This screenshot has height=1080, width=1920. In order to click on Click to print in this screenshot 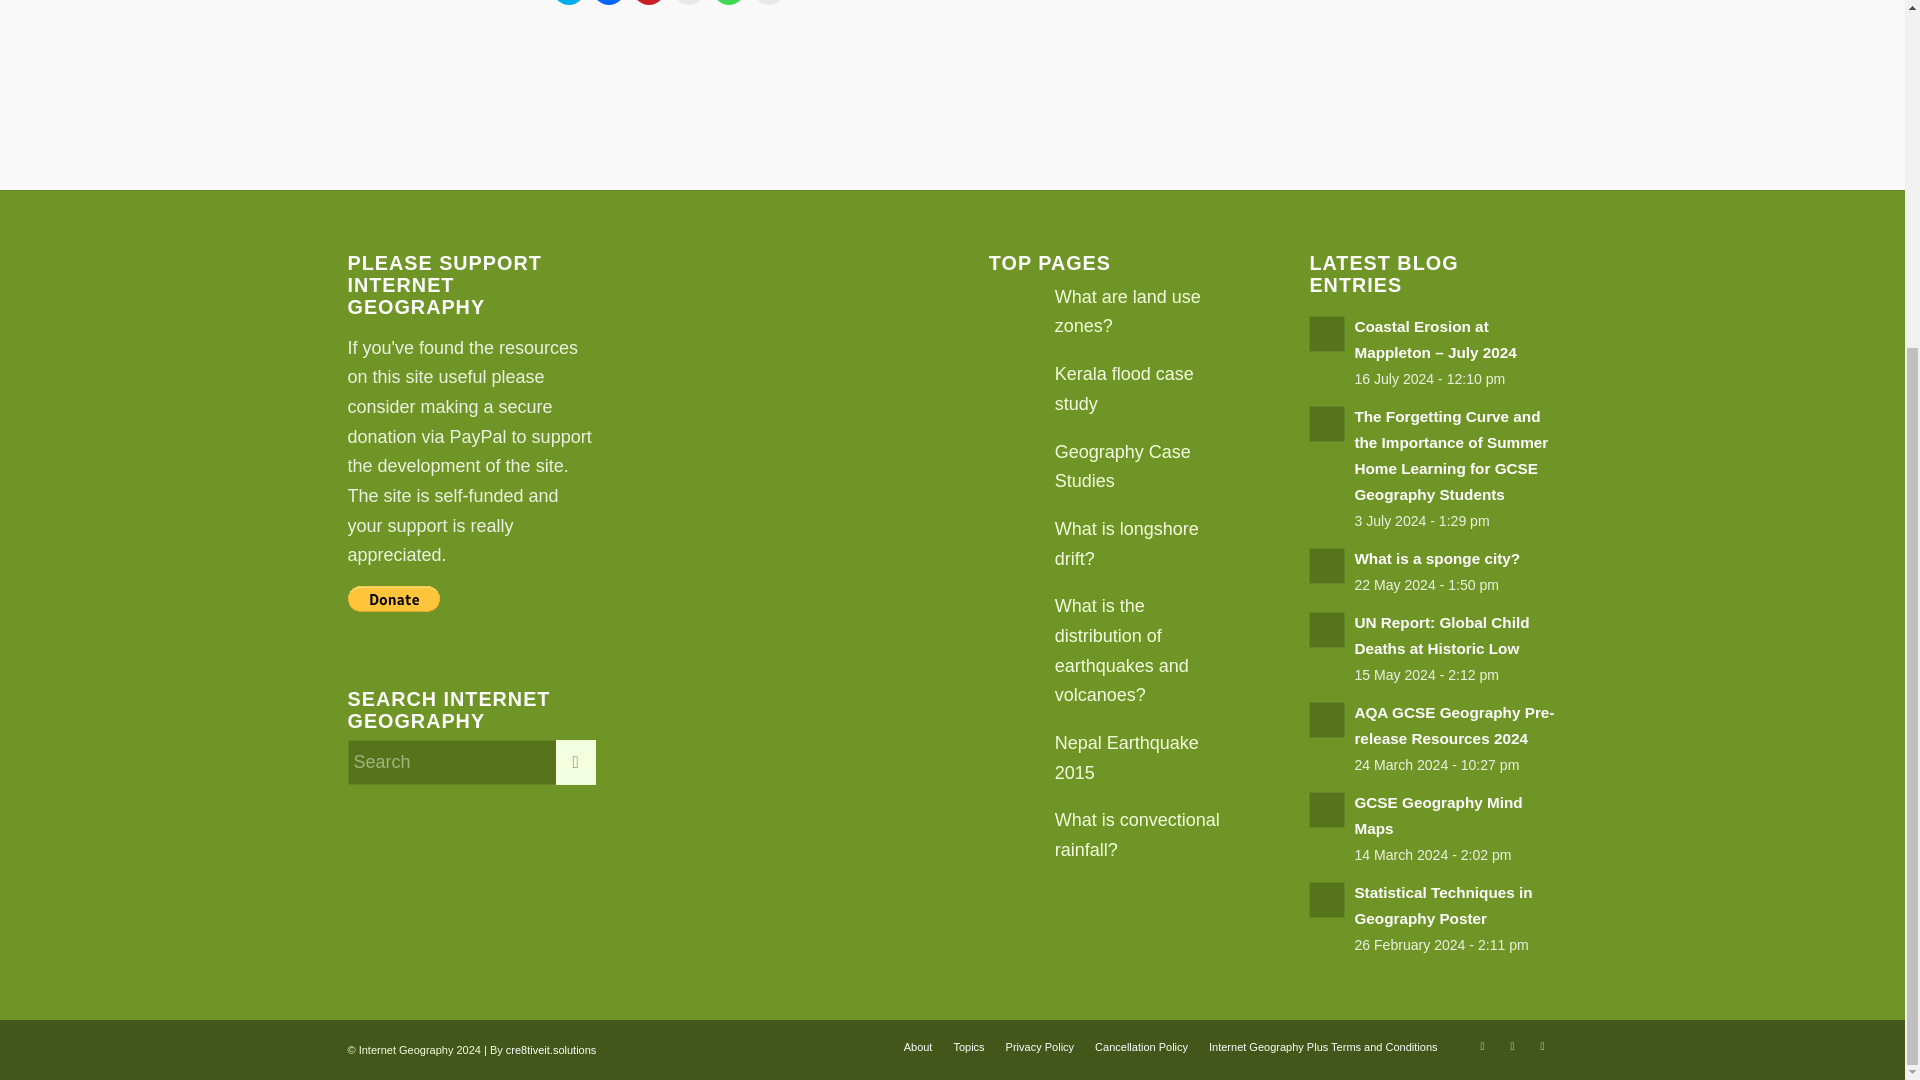, I will do `click(768, 2)`.